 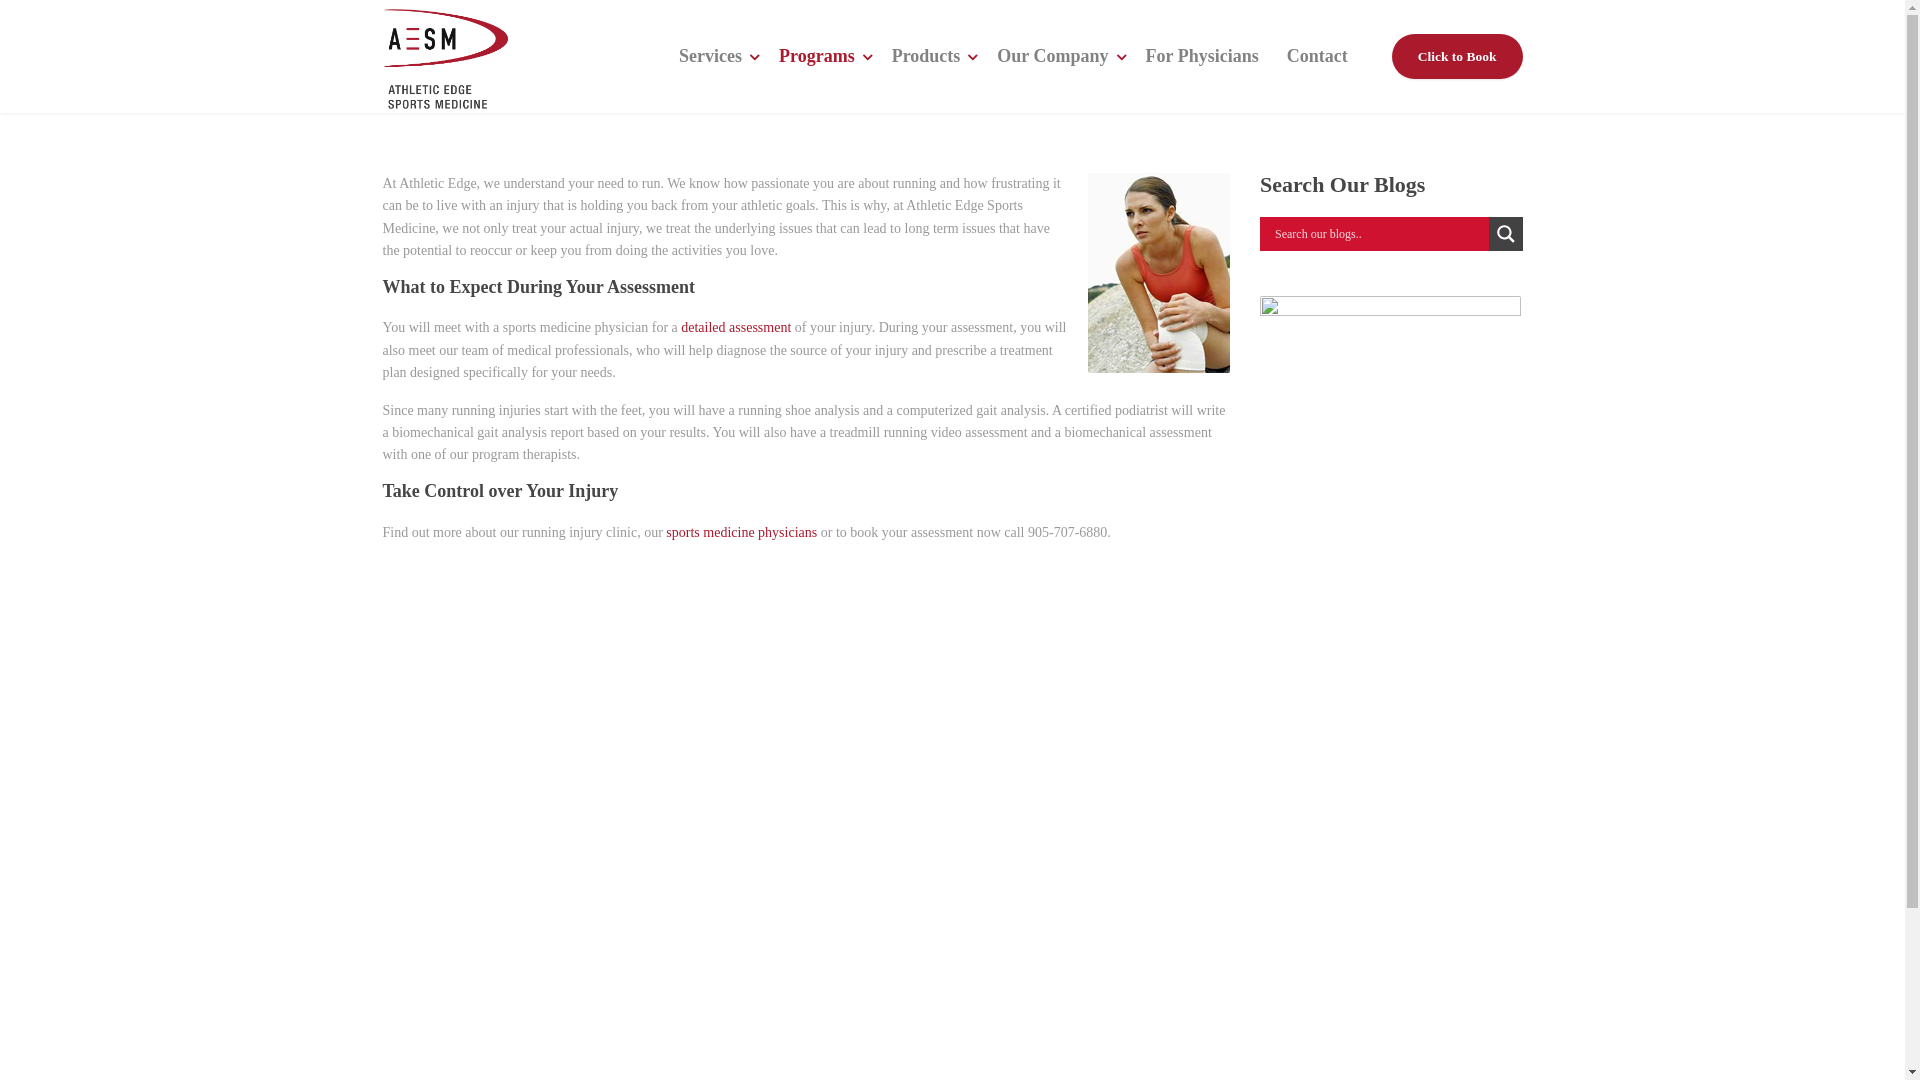 What do you see at coordinates (742, 532) in the screenshot?
I see `sports medicine physicians` at bounding box center [742, 532].